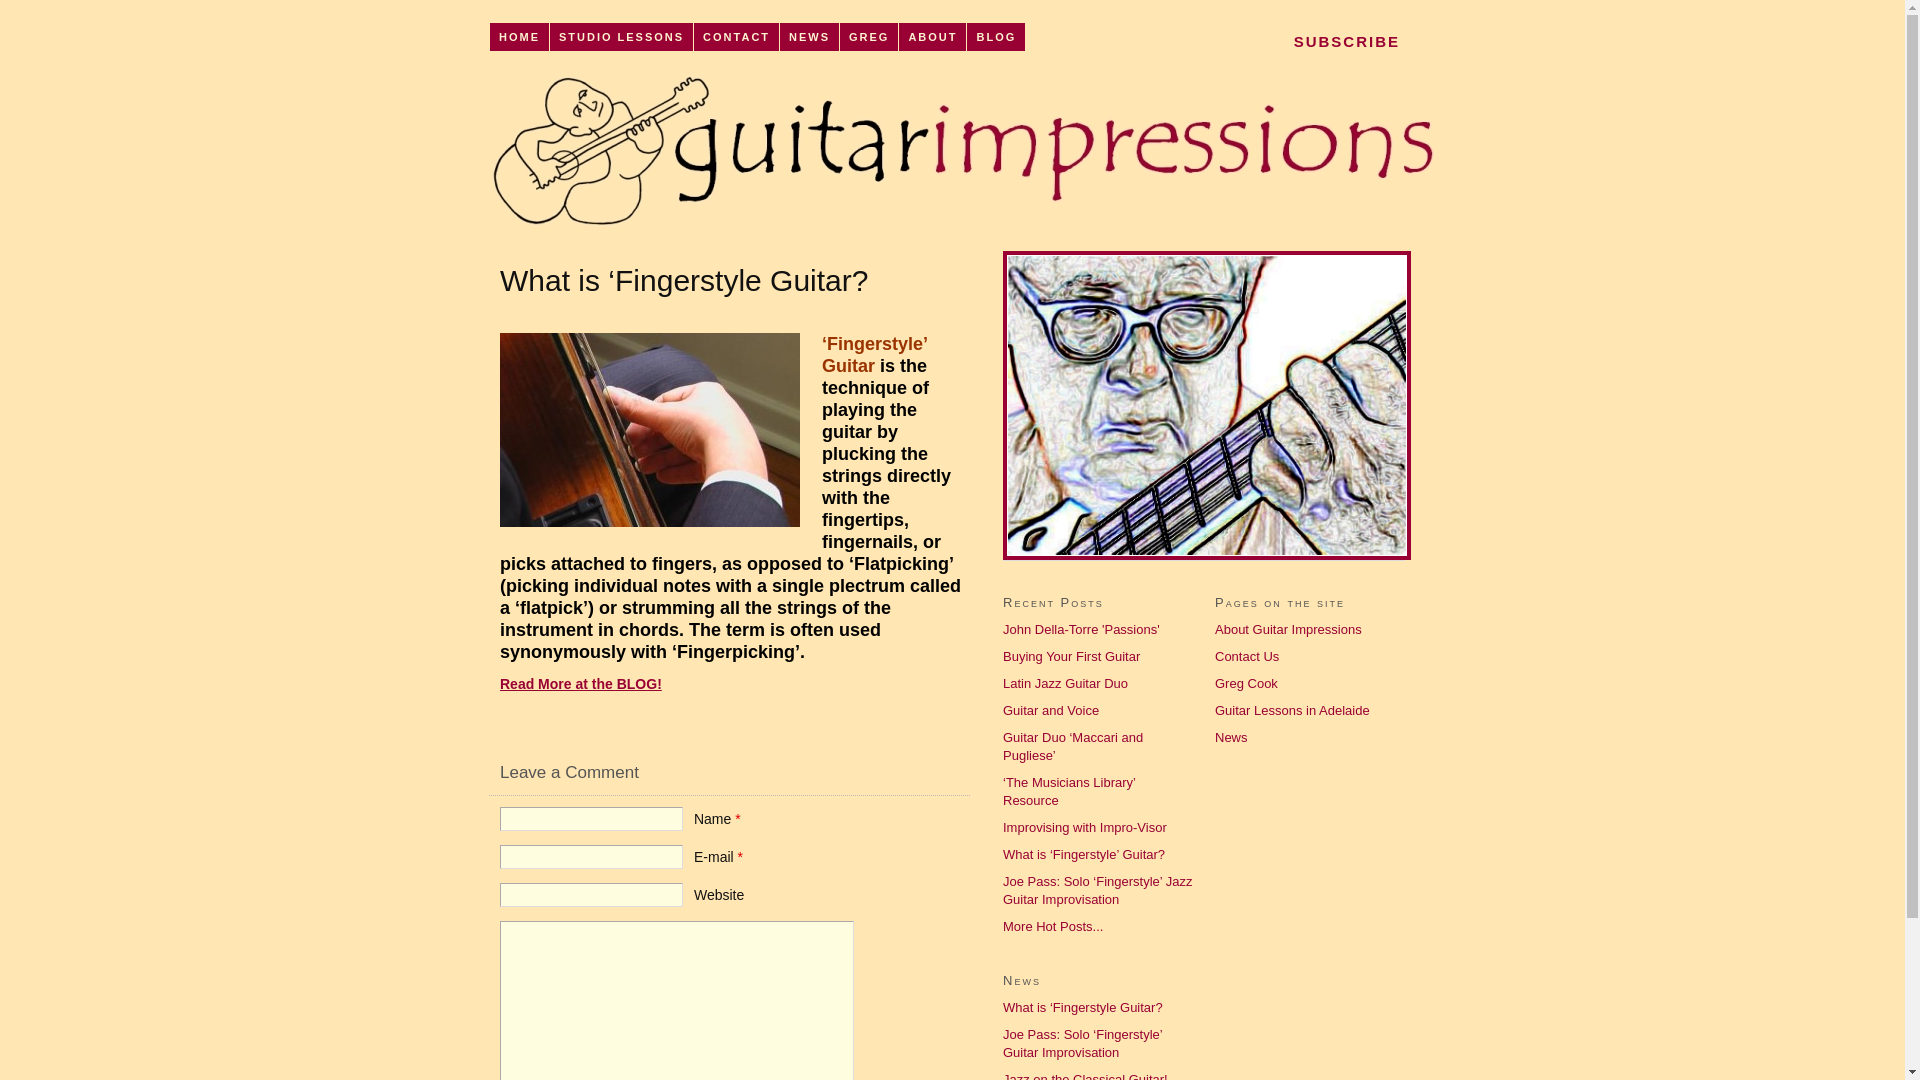 This screenshot has height=1080, width=1920. Describe the element at coordinates (1246, 684) in the screenshot. I see `Greg Cook` at that location.